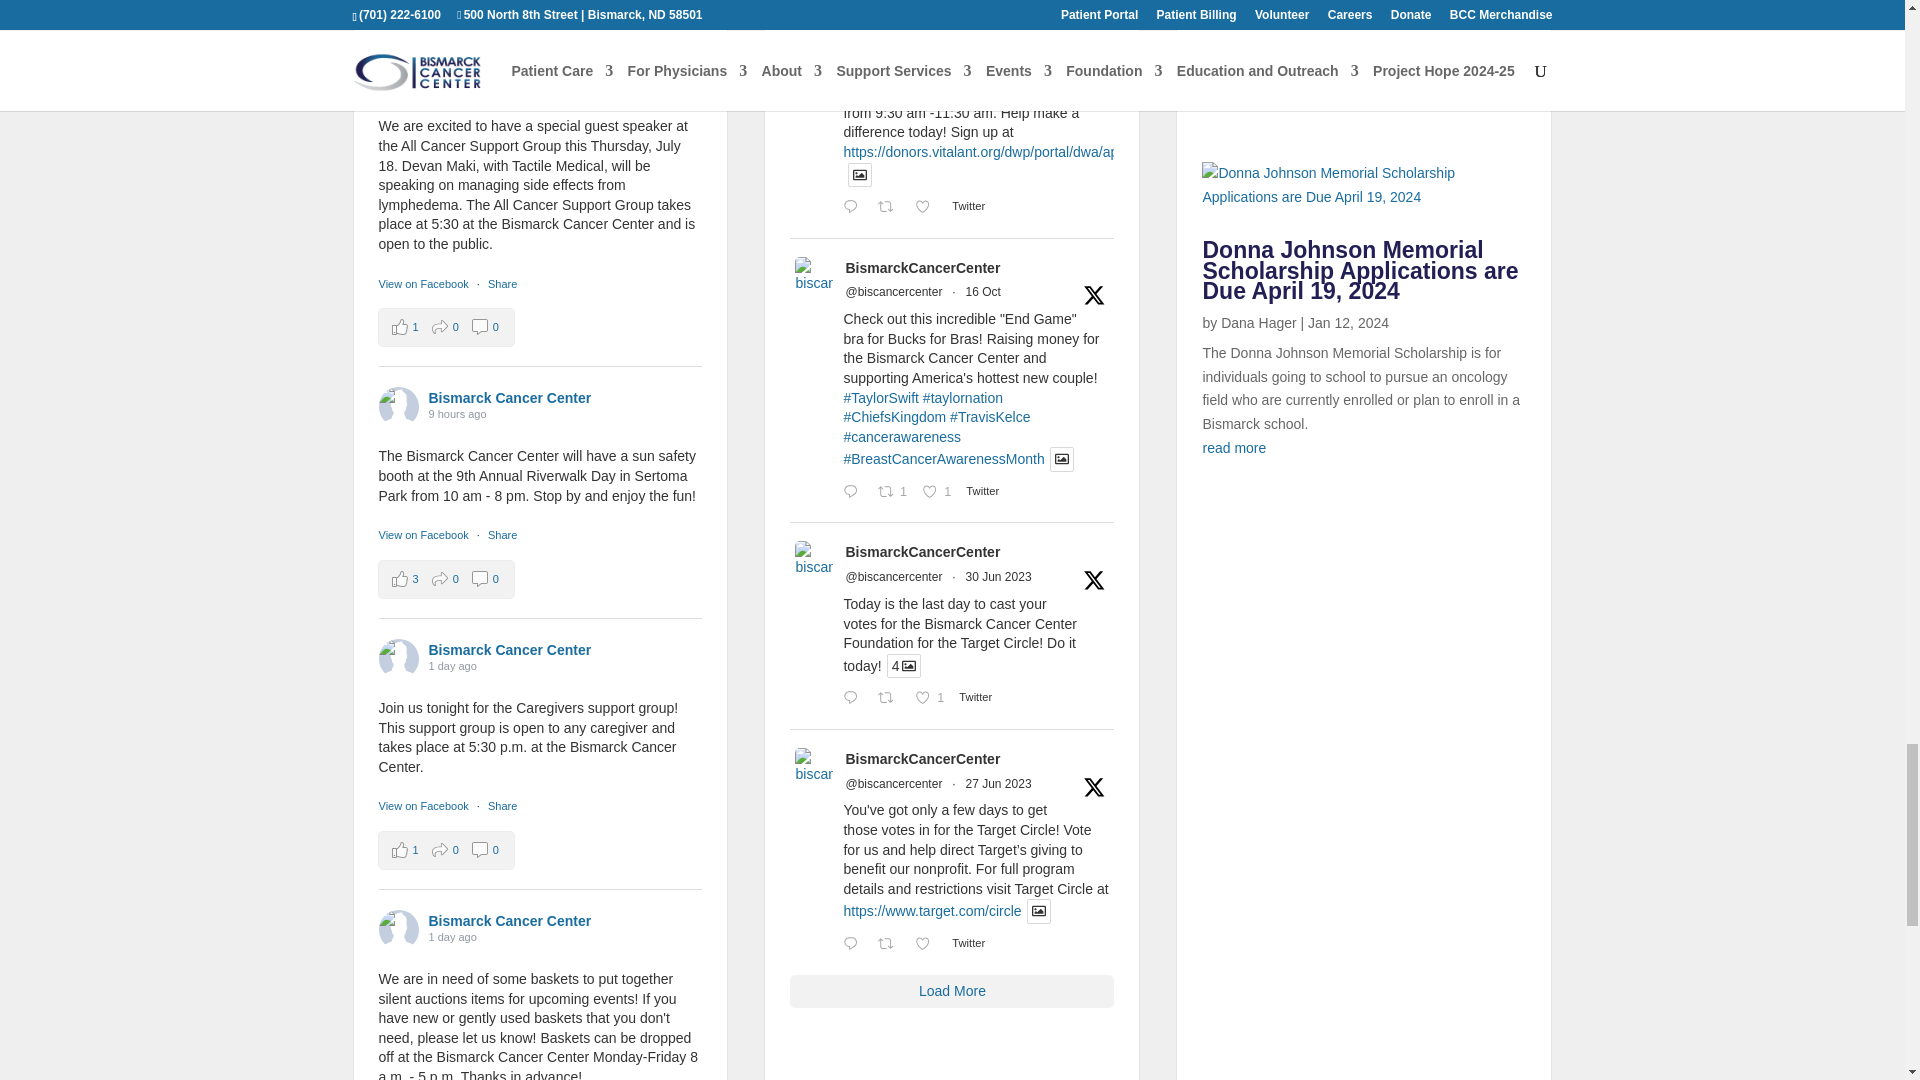  I want to click on Share, so click(502, 535).